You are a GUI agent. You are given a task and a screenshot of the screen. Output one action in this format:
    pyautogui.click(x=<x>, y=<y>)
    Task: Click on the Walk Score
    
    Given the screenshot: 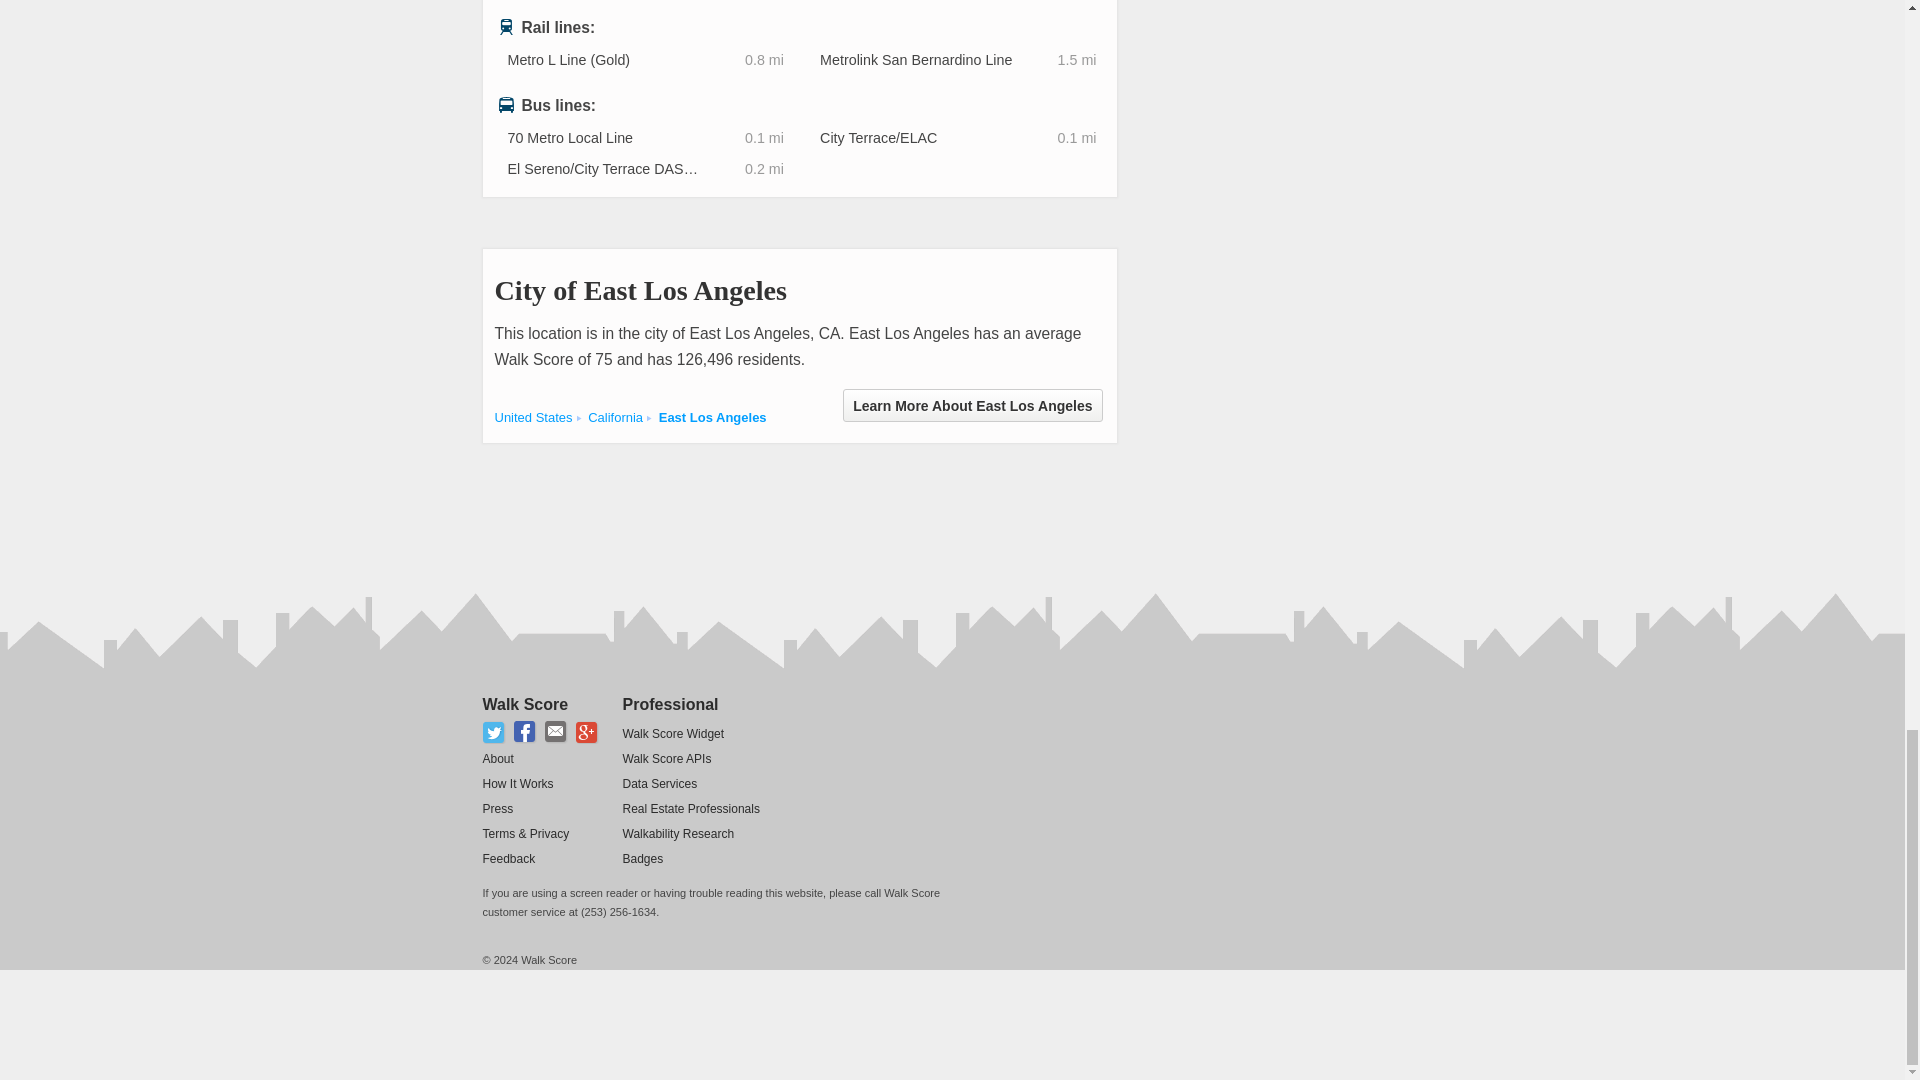 What is the action you would take?
    pyautogui.click(x=524, y=704)
    